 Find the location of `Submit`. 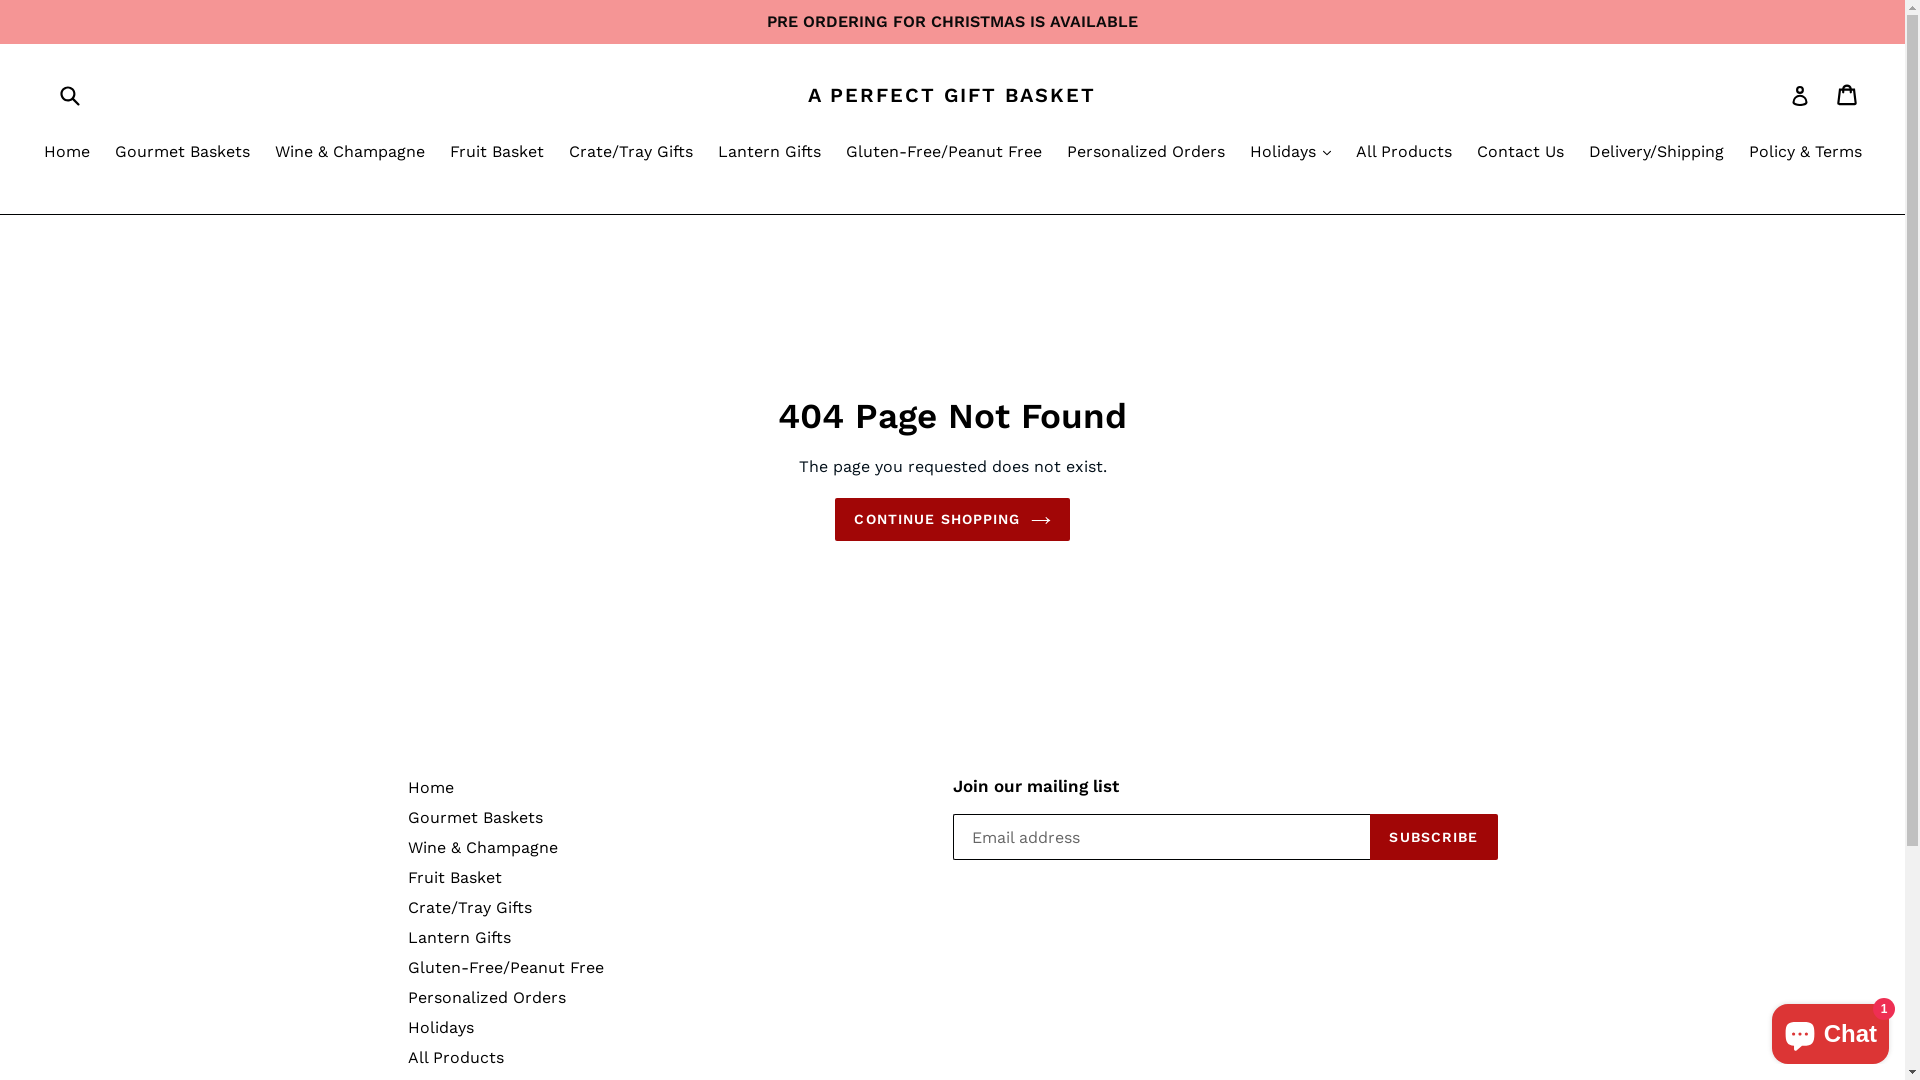

Submit is located at coordinates (69, 94).